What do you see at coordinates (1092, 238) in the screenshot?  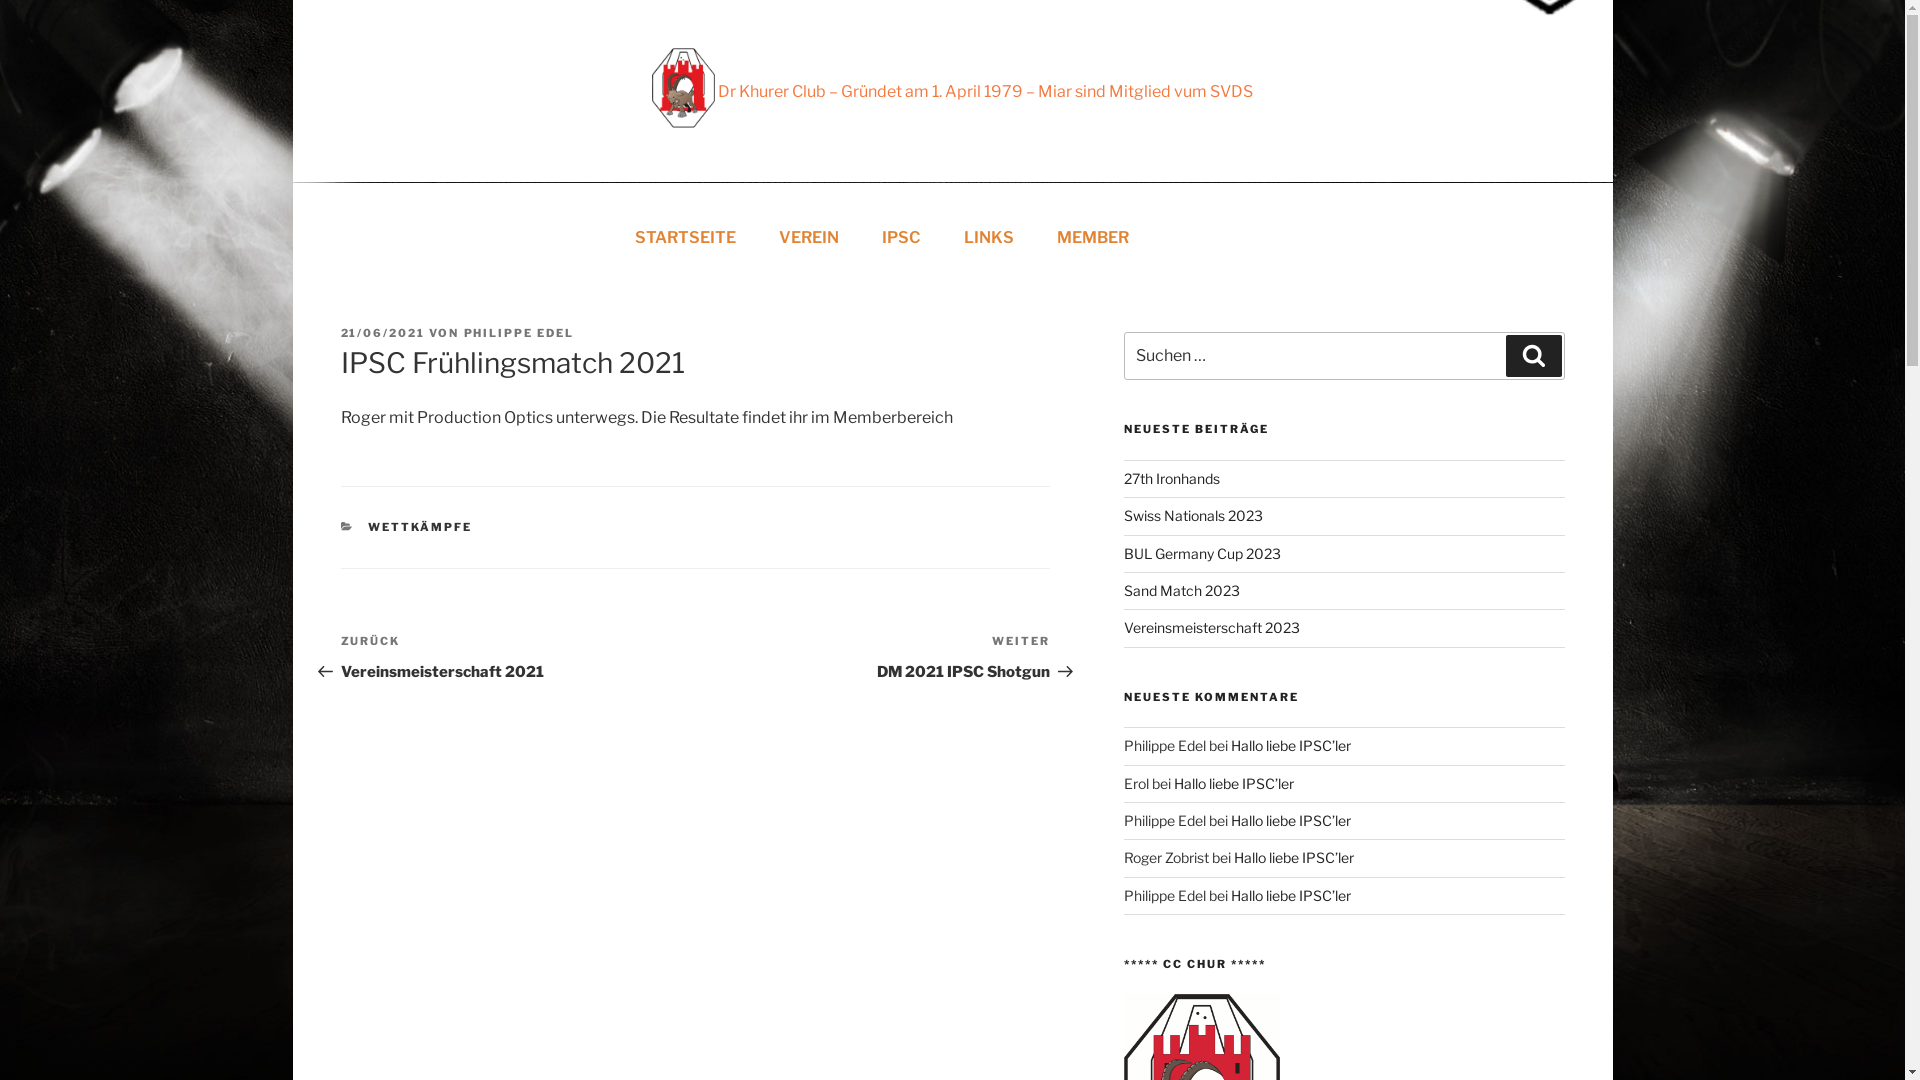 I see `MEMBER` at bounding box center [1092, 238].